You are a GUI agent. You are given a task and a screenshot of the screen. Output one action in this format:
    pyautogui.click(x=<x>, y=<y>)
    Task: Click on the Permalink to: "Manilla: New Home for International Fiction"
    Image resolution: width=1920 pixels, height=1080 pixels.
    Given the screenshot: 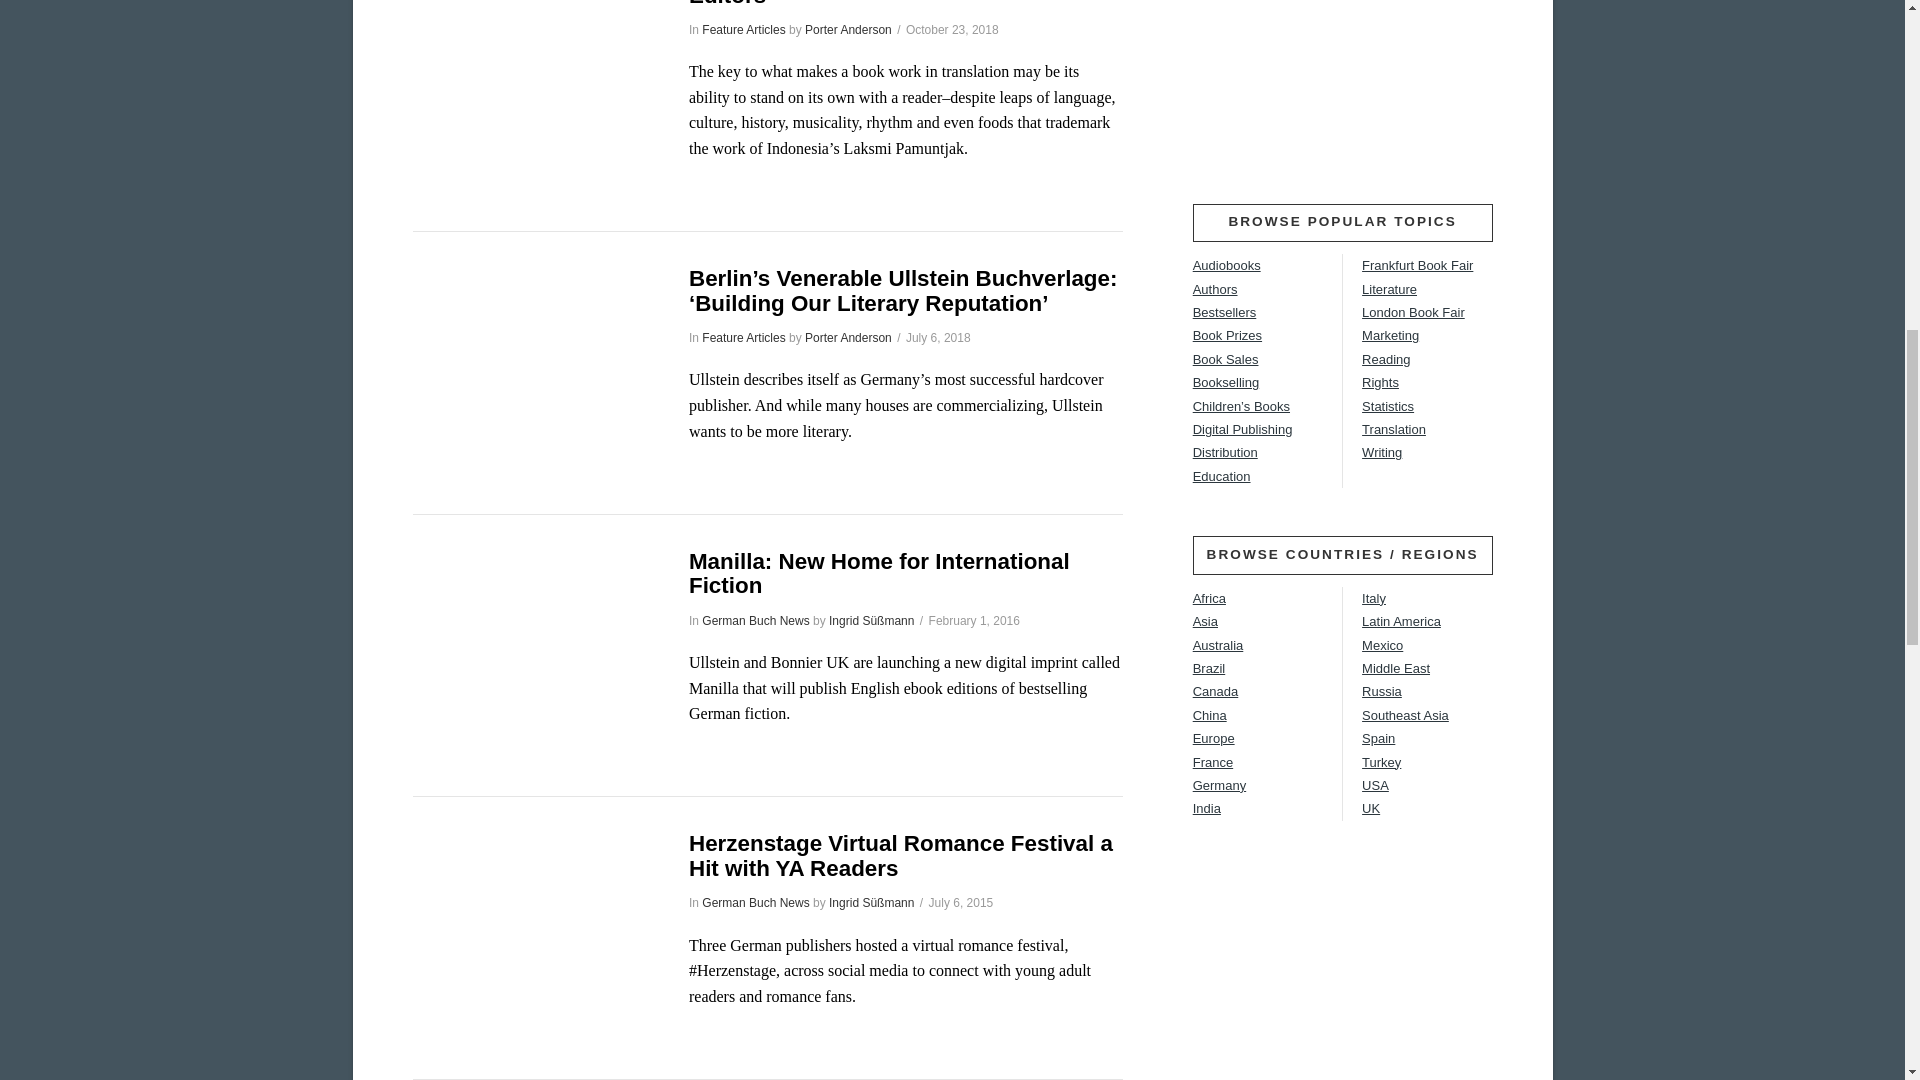 What is the action you would take?
    pyautogui.click(x=879, y=574)
    